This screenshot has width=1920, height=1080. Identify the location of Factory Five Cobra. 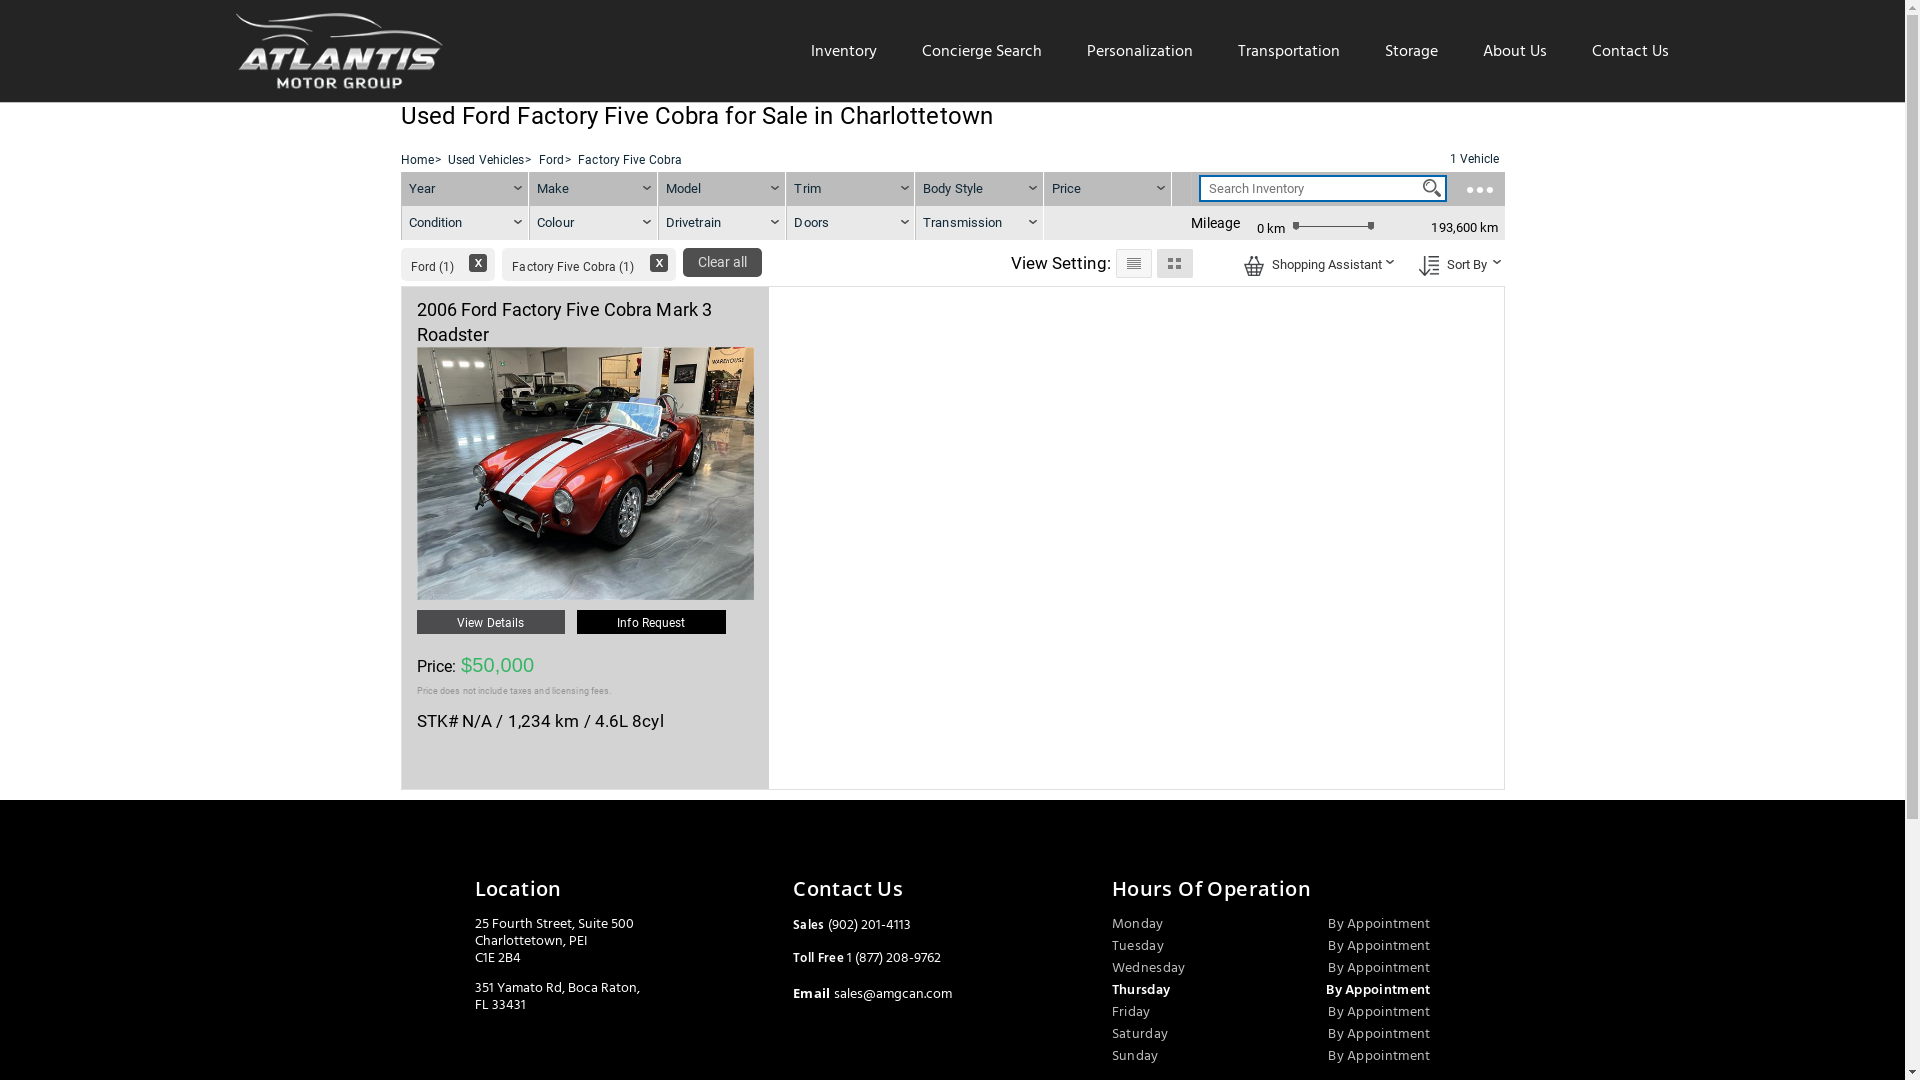
(630, 160).